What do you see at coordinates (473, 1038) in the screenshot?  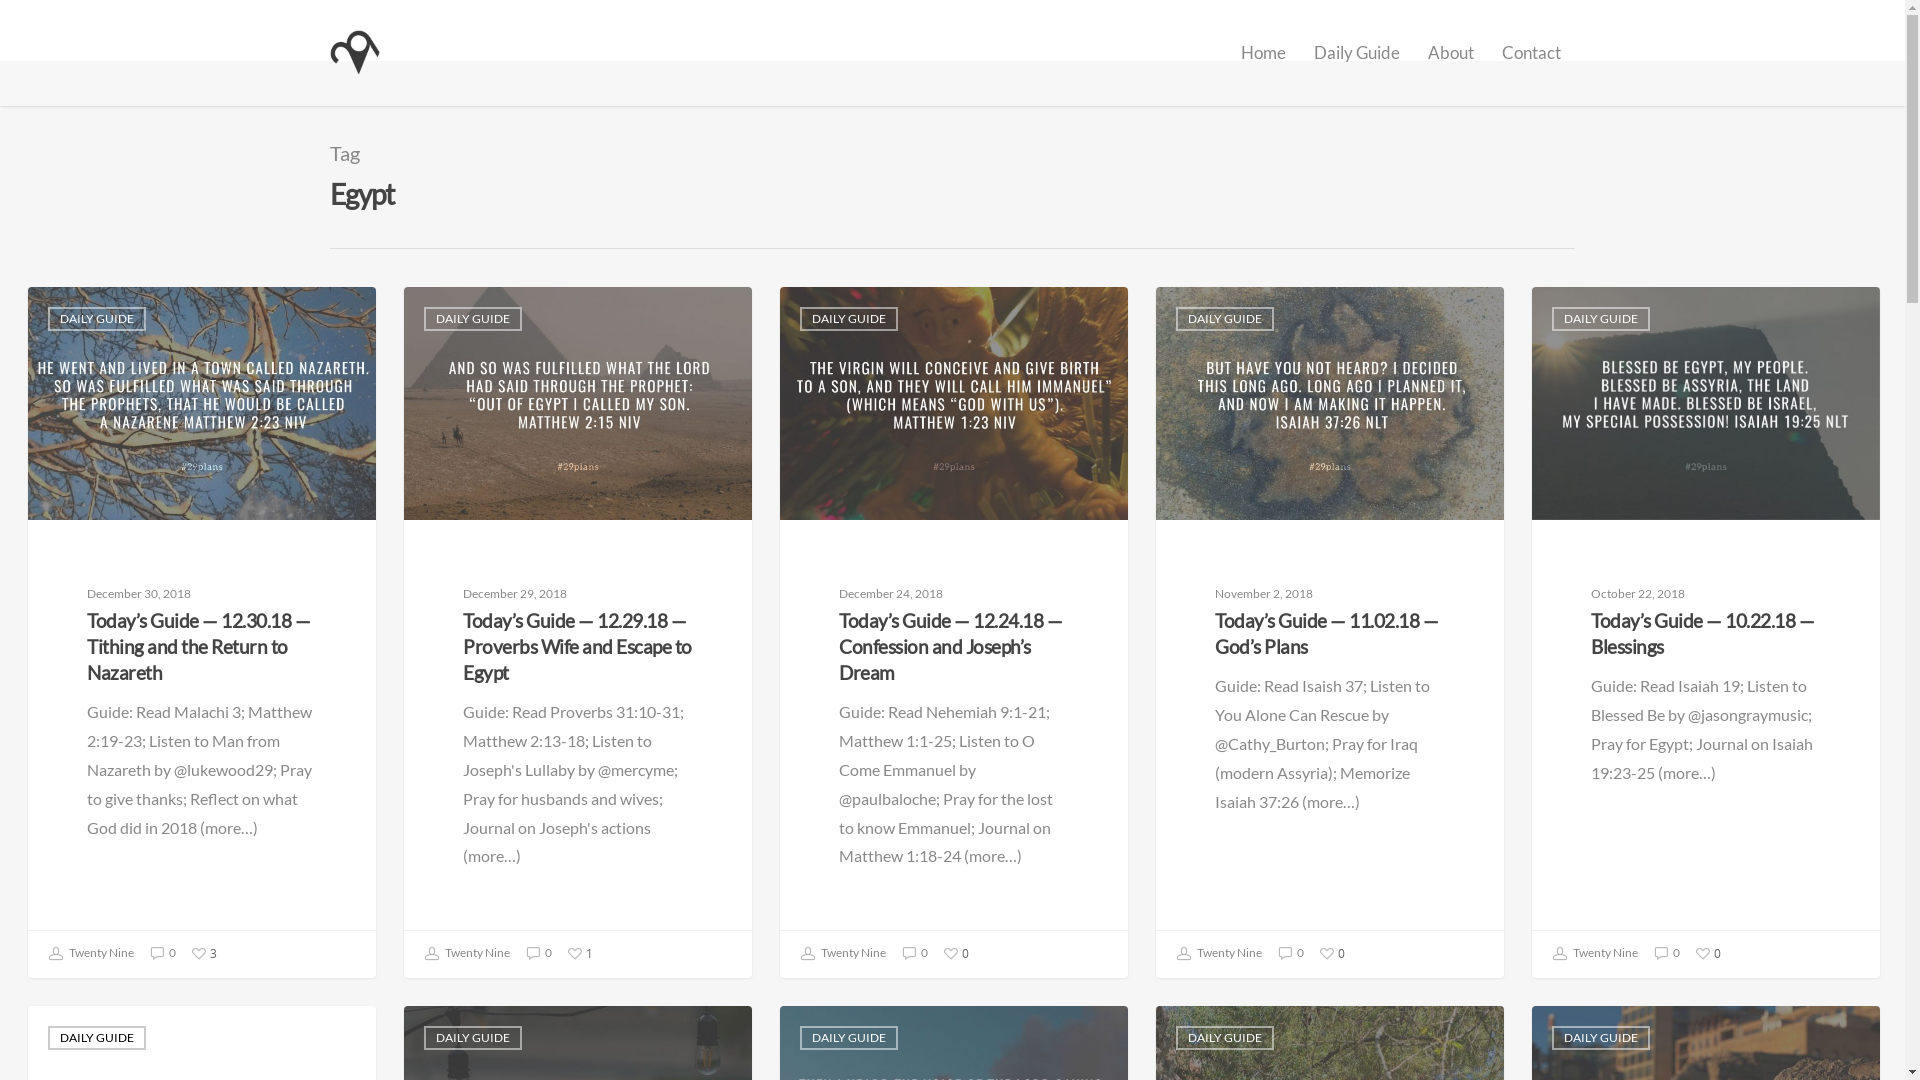 I see `DAILY GUIDE` at bounding box center [473, 1038].